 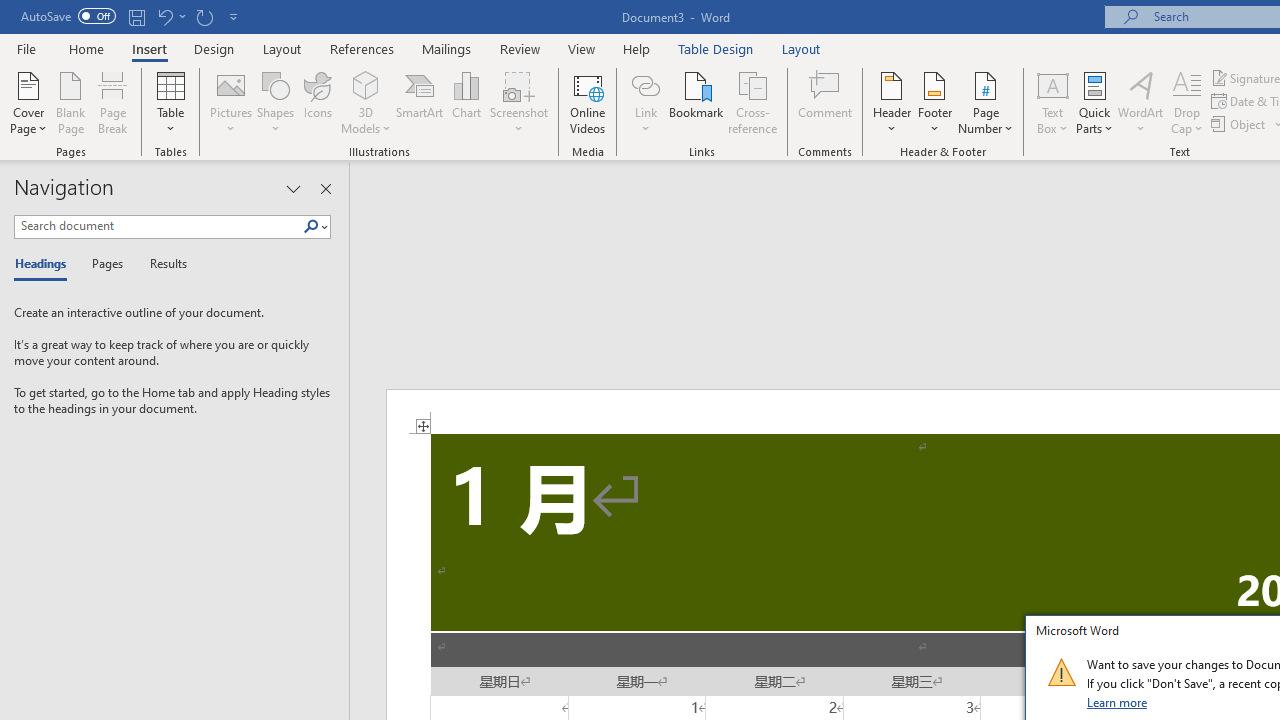 What do you see at coordinates (986, 102) in the screenshot?
I see `Page Number` at bounding box center [986, 102].